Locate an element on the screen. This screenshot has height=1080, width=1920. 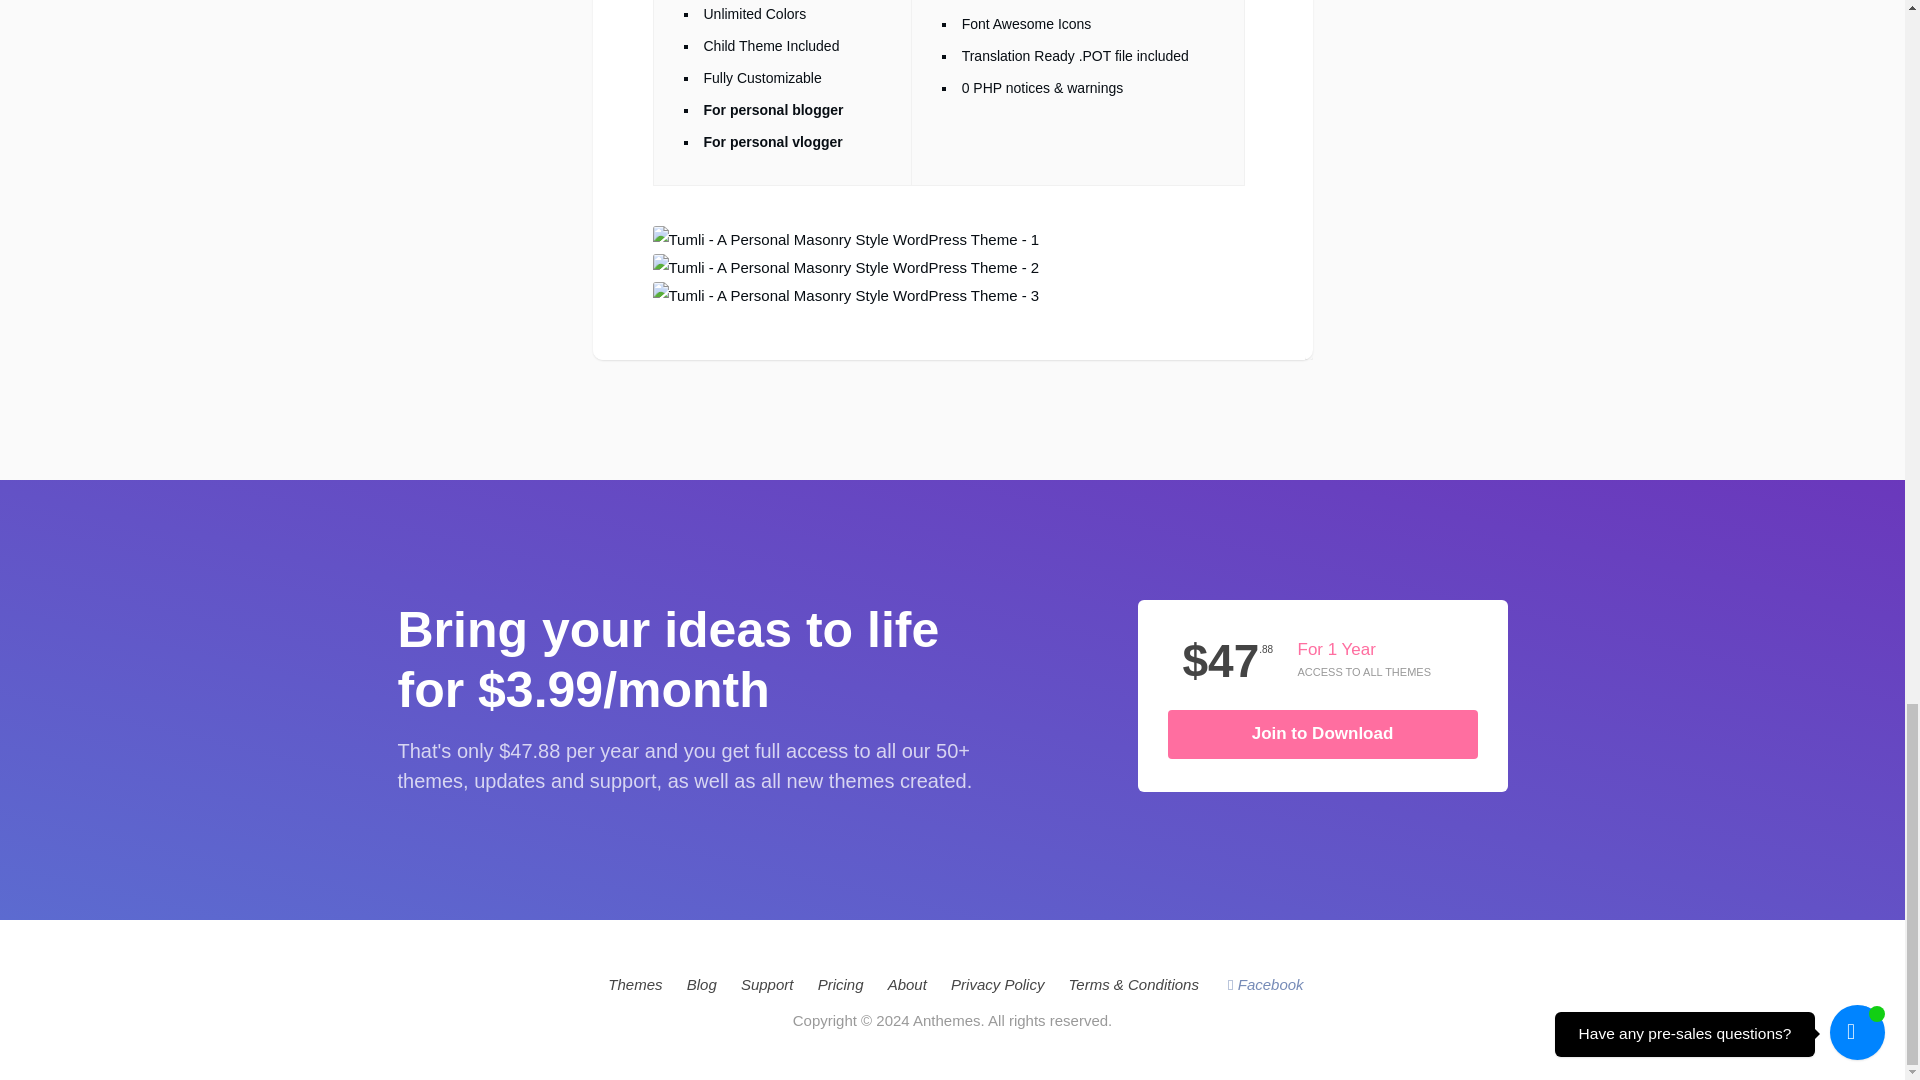
Themes is located at coordinates (635, 984).